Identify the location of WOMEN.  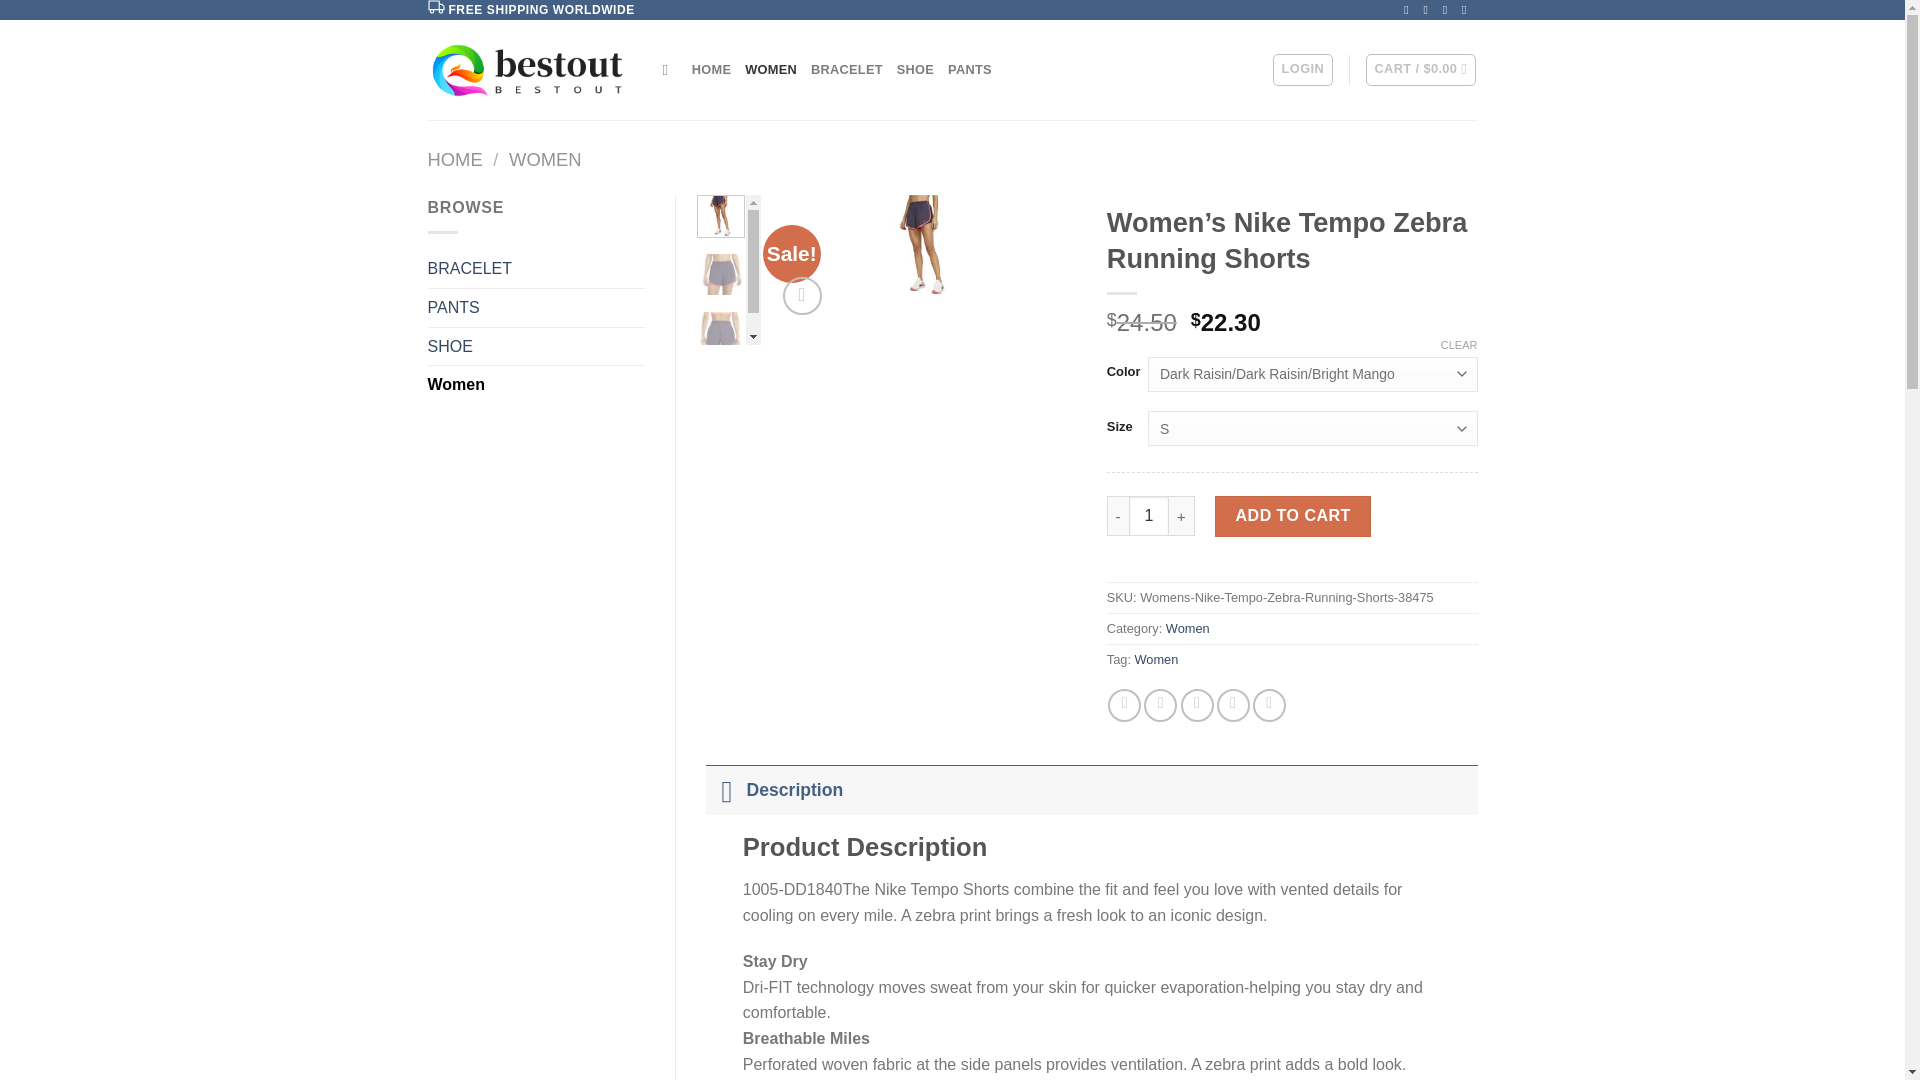
(770, 69).